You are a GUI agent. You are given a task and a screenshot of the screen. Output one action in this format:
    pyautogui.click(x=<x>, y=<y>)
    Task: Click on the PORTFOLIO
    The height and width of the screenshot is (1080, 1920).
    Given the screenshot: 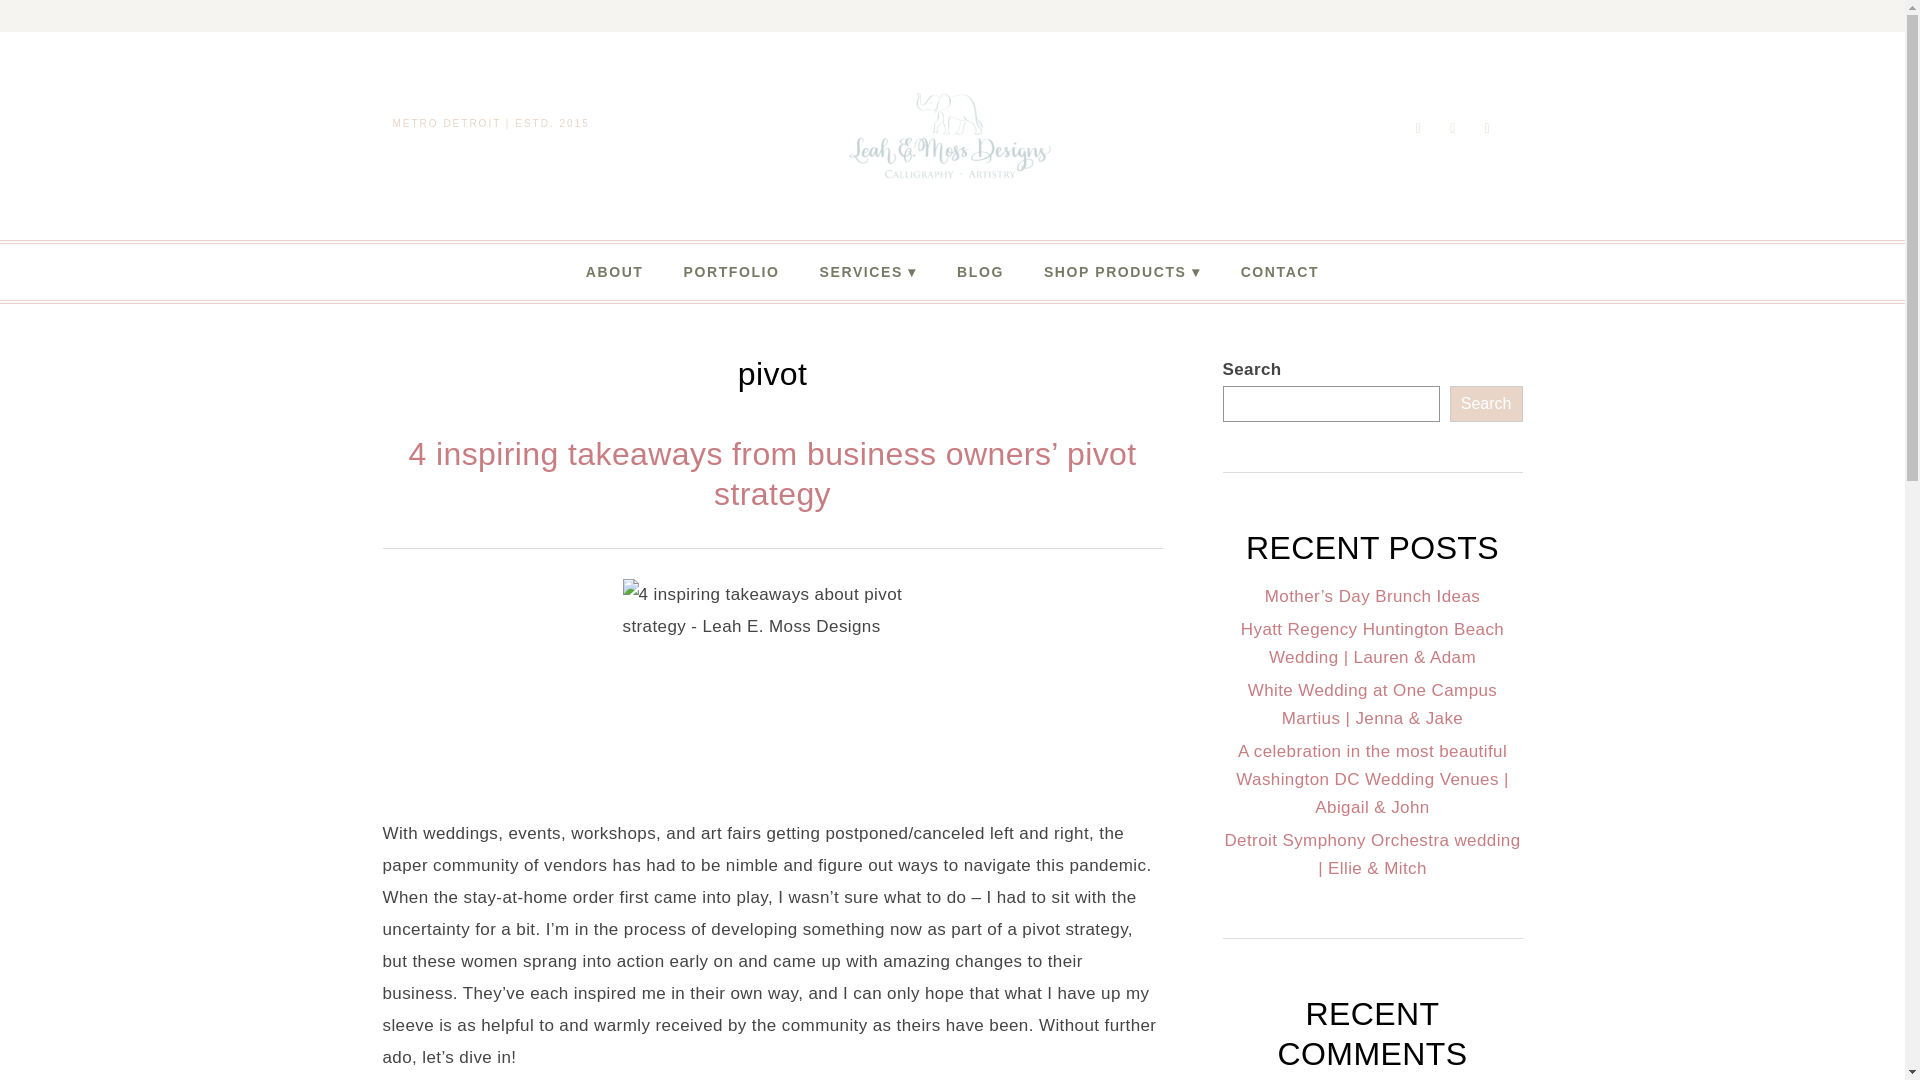 What is the action you would take?
    pyautogui.click(x=732, y=272)
    